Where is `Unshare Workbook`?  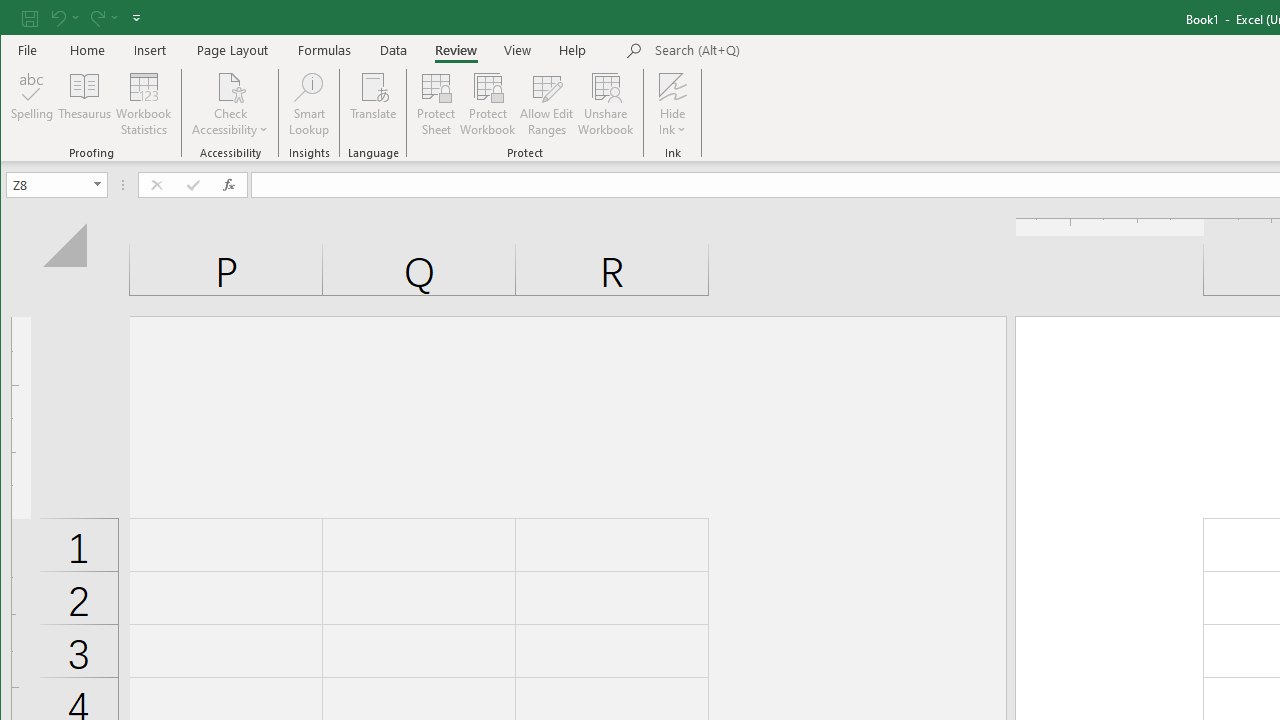
Unshare Workbook is located at coordinates (606, 104).